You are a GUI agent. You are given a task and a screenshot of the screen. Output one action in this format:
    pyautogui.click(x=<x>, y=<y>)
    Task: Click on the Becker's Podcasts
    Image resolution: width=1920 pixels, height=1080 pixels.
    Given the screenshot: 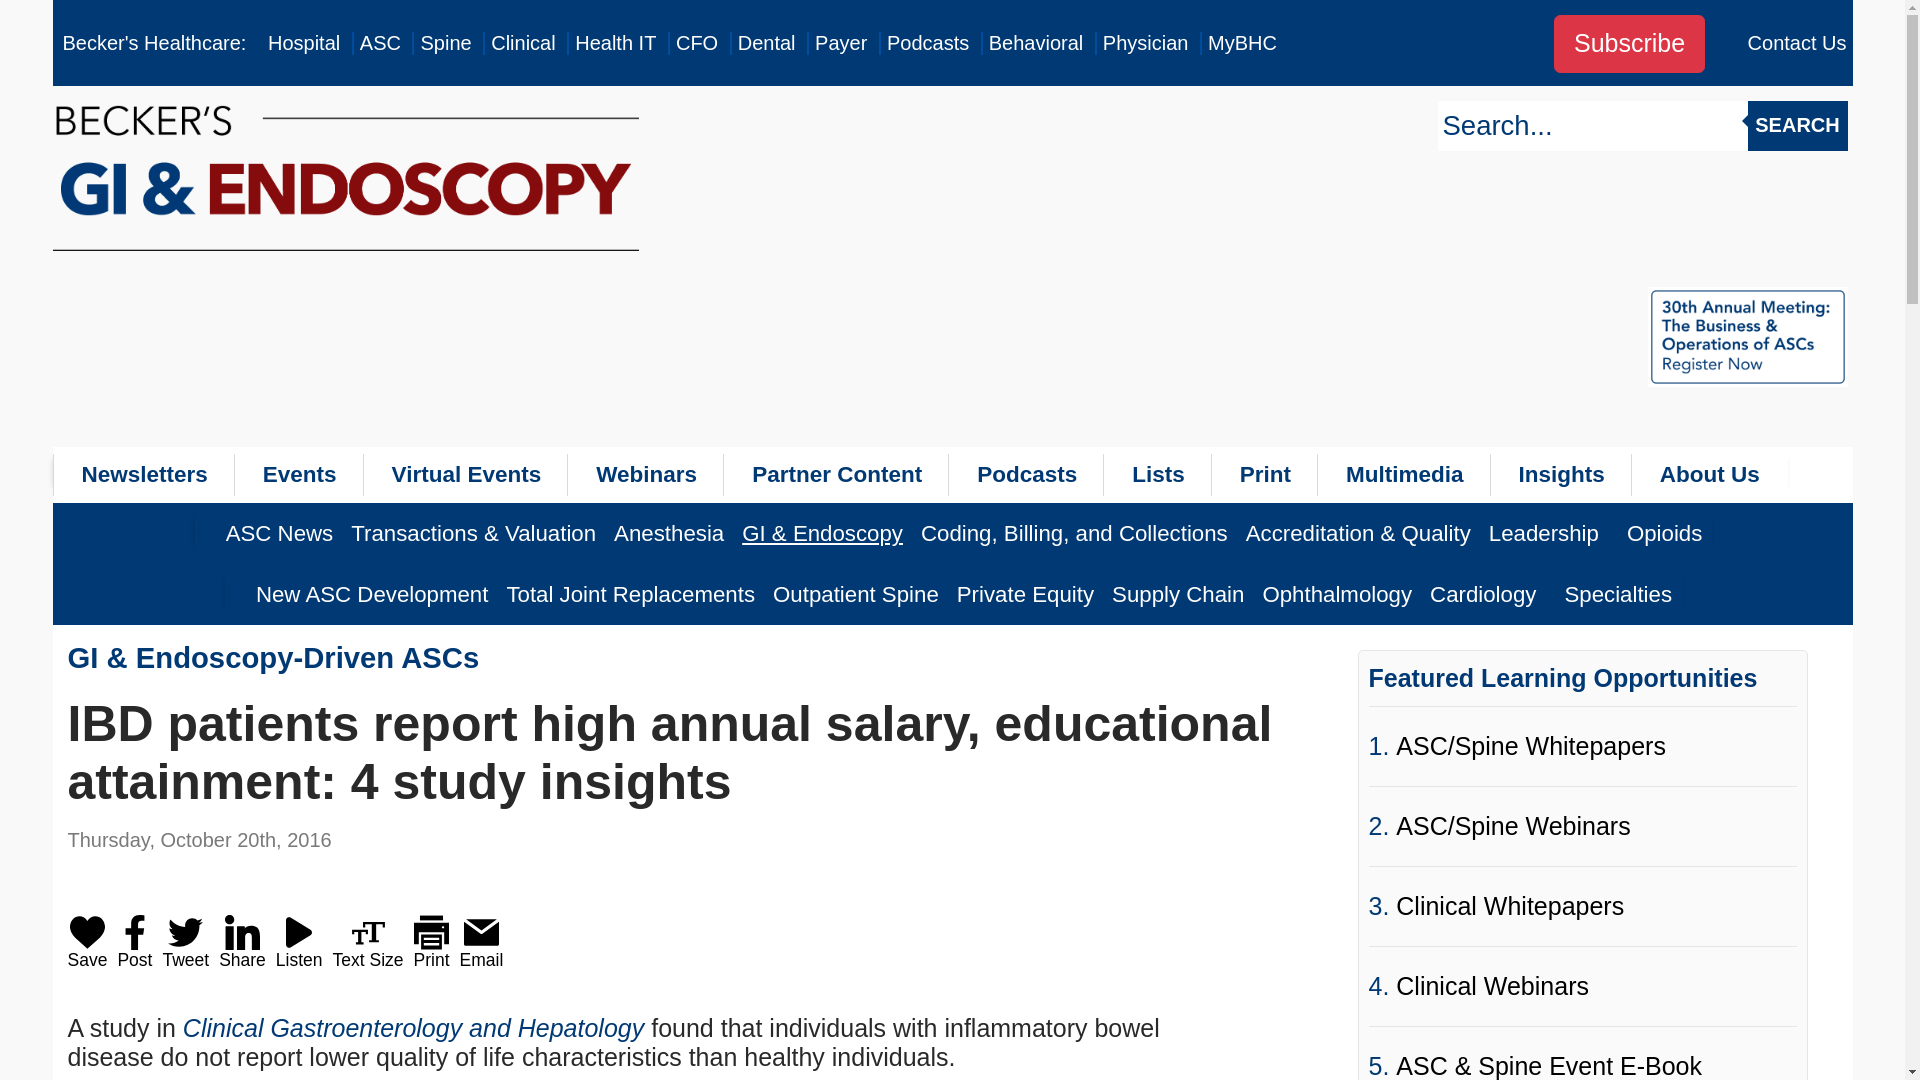 What is the action you would take?
    pyautogui.click(x=928, y=43)
    